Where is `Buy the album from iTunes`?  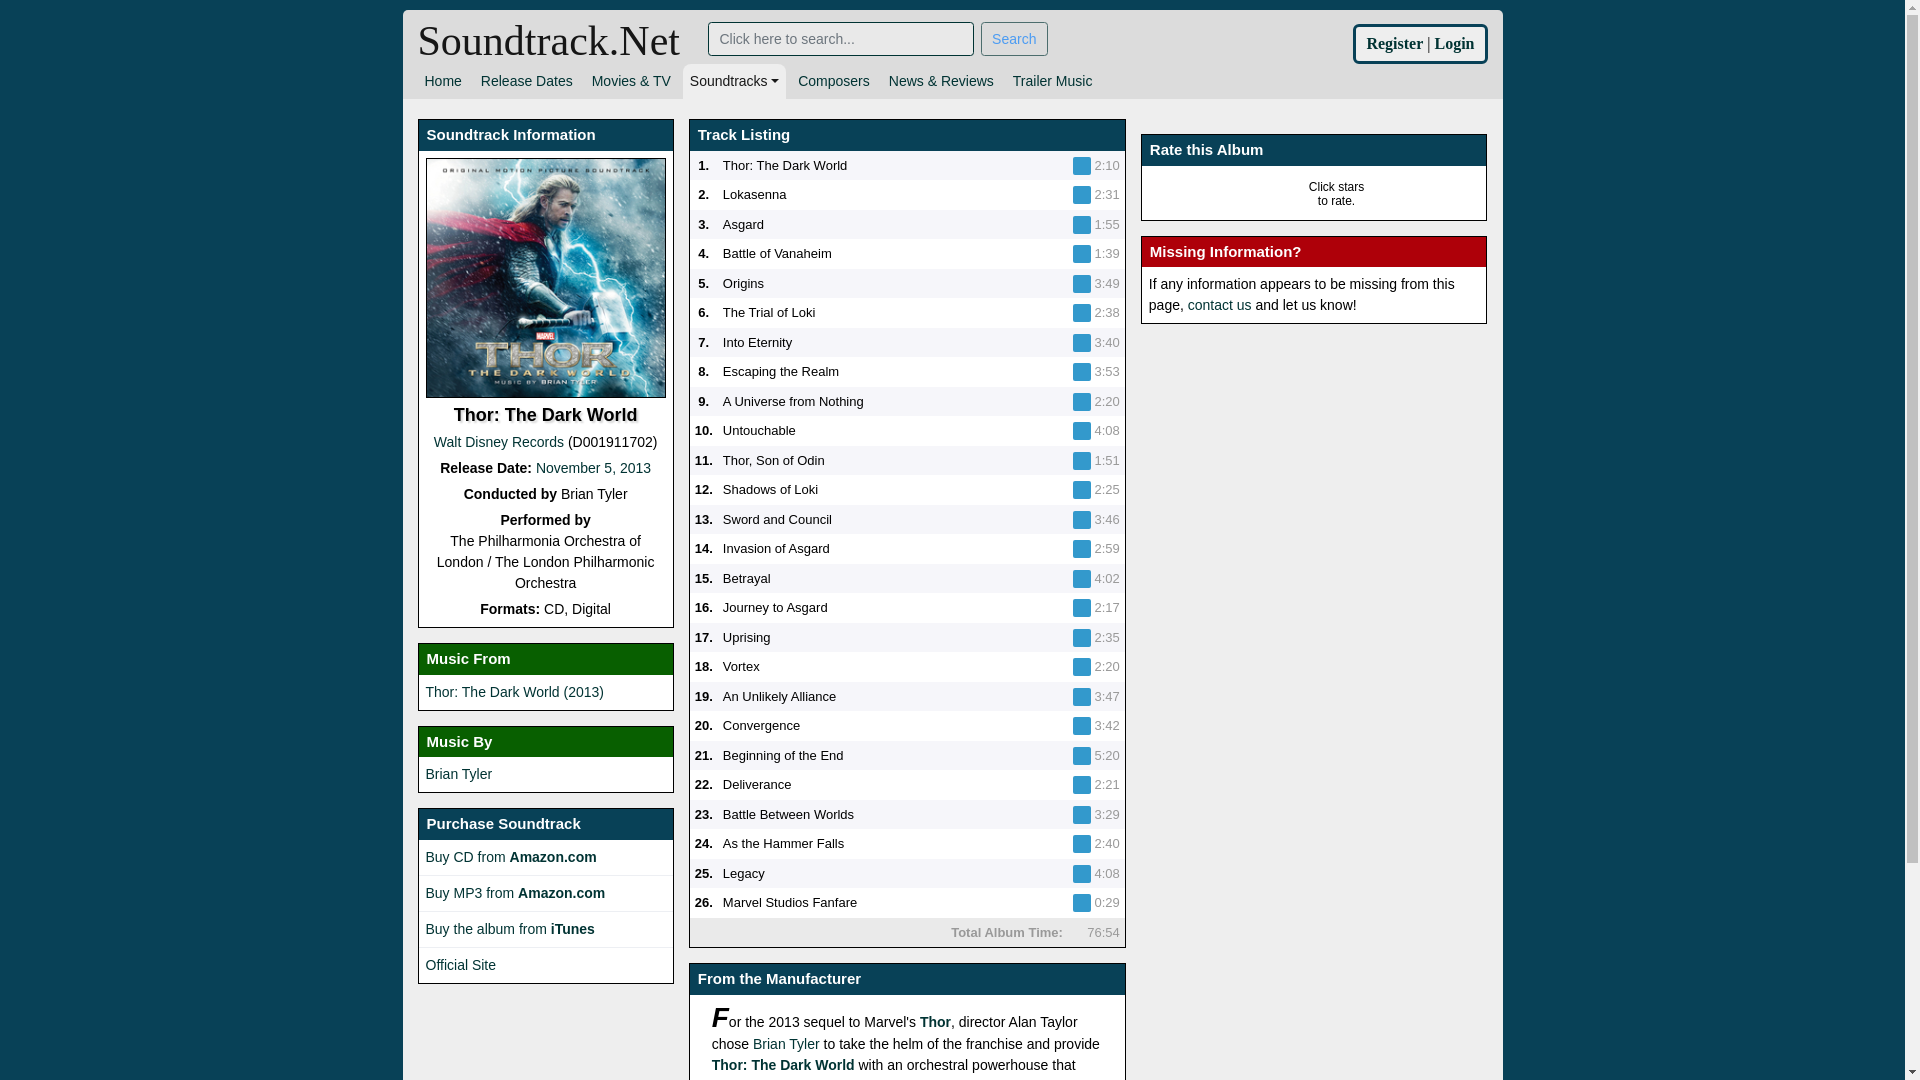
Buy the album from iTunes is located at coordinates (510, 929).